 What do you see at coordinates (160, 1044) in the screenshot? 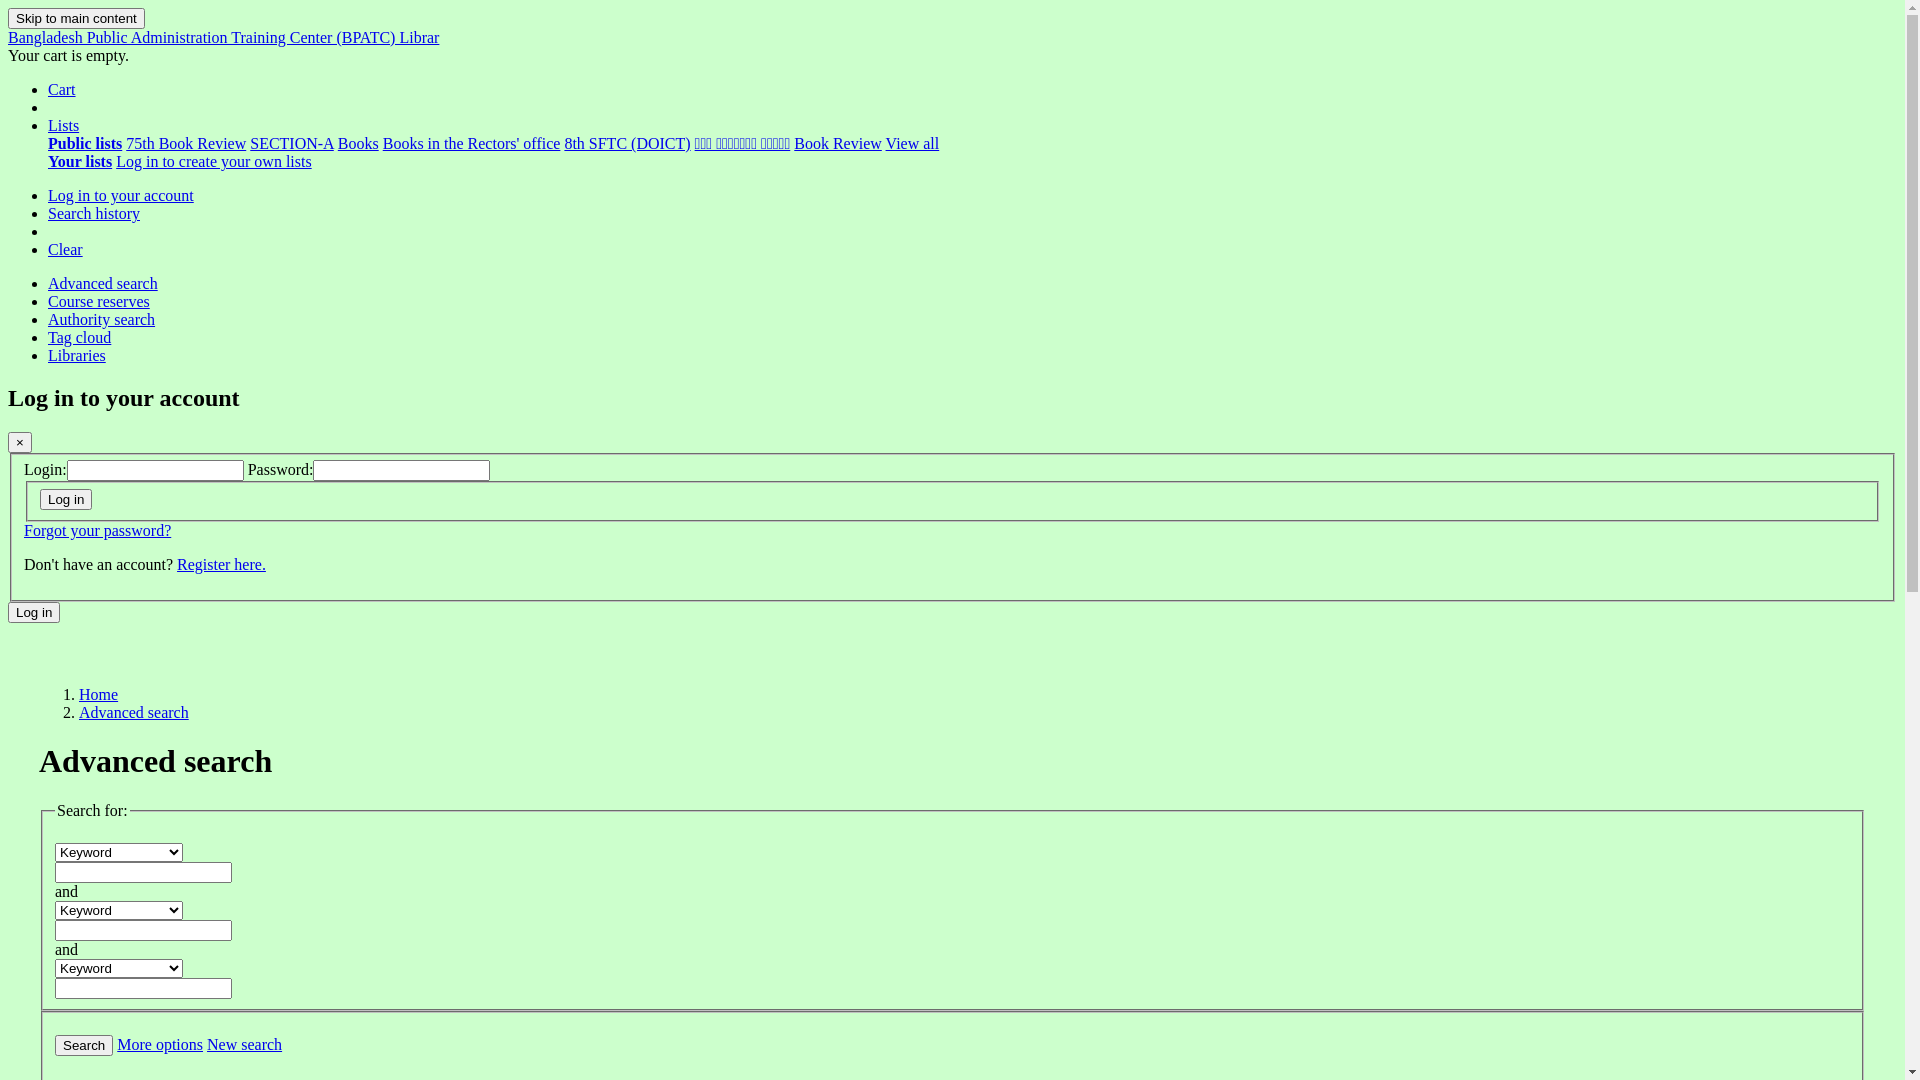
I see `More options` at bounding box center [160, 1044].